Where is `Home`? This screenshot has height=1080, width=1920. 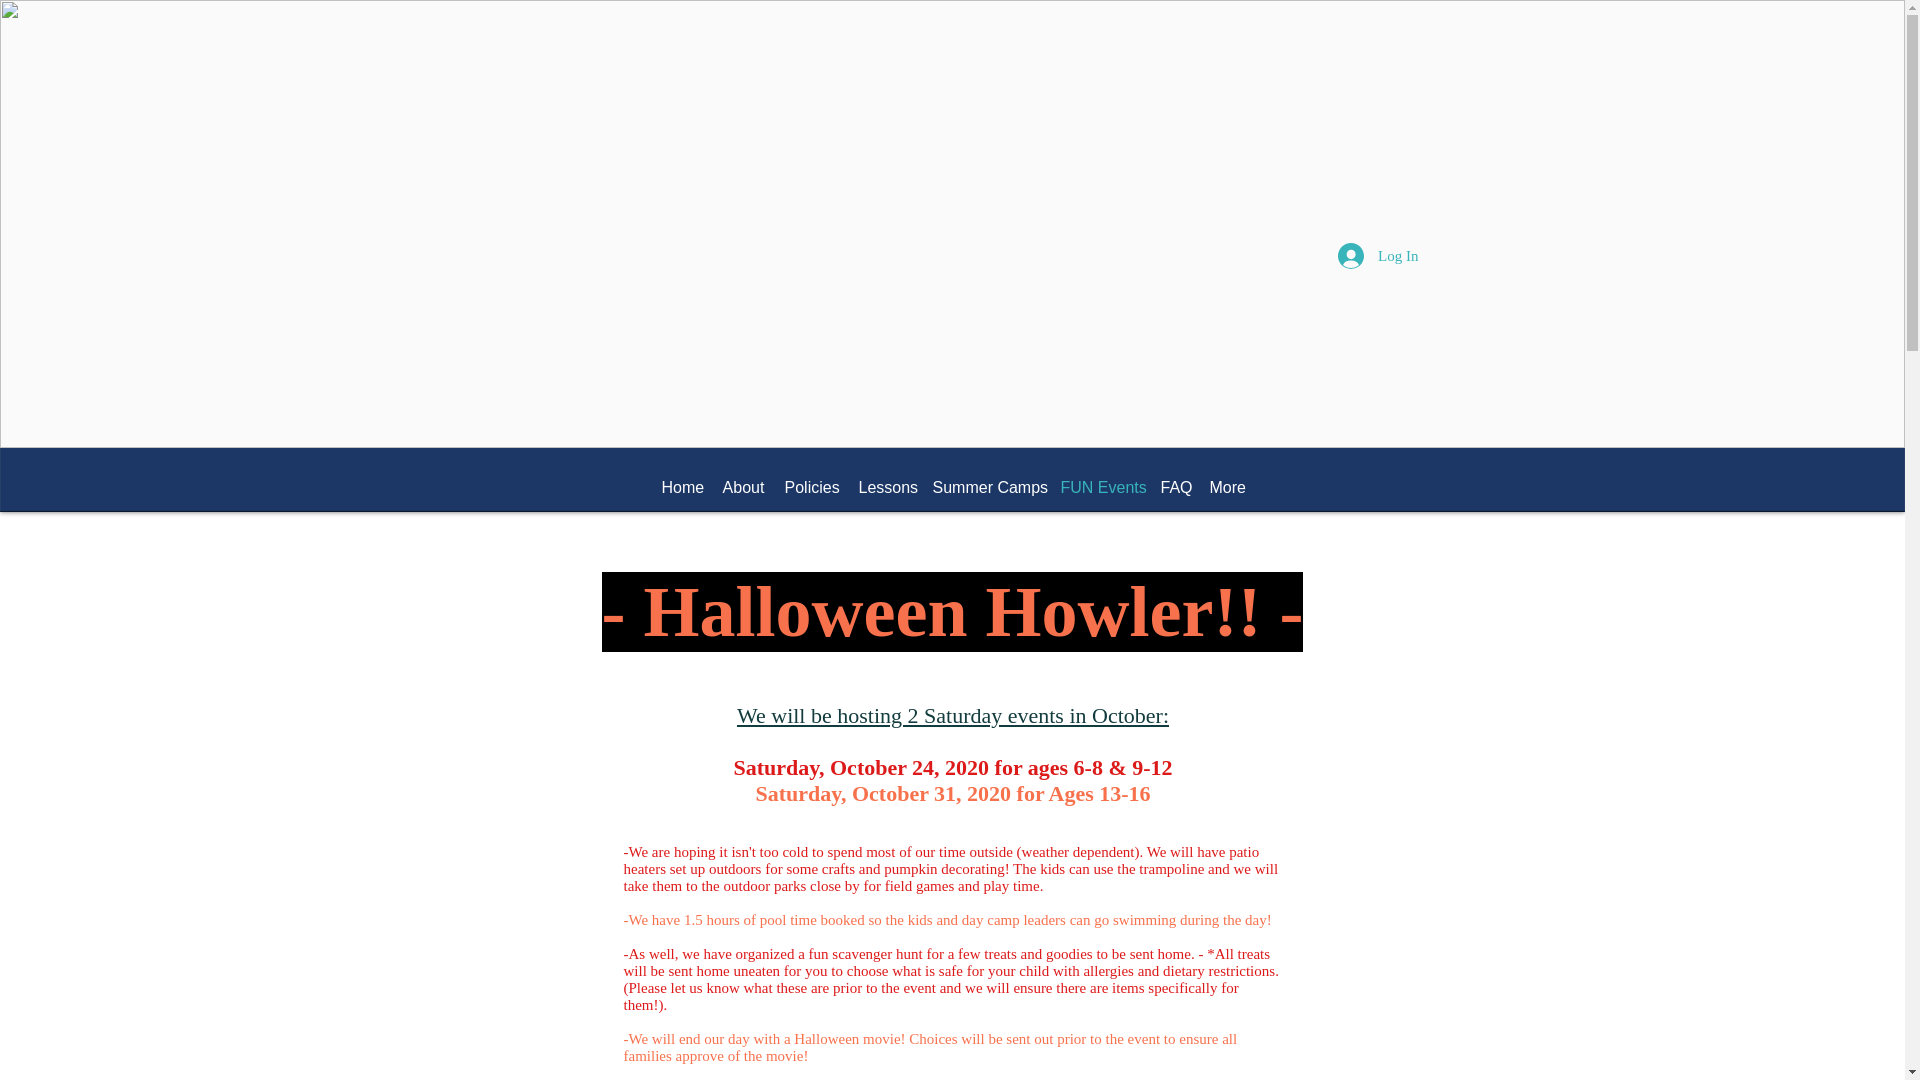 Home is located at coordinates (682, 487).